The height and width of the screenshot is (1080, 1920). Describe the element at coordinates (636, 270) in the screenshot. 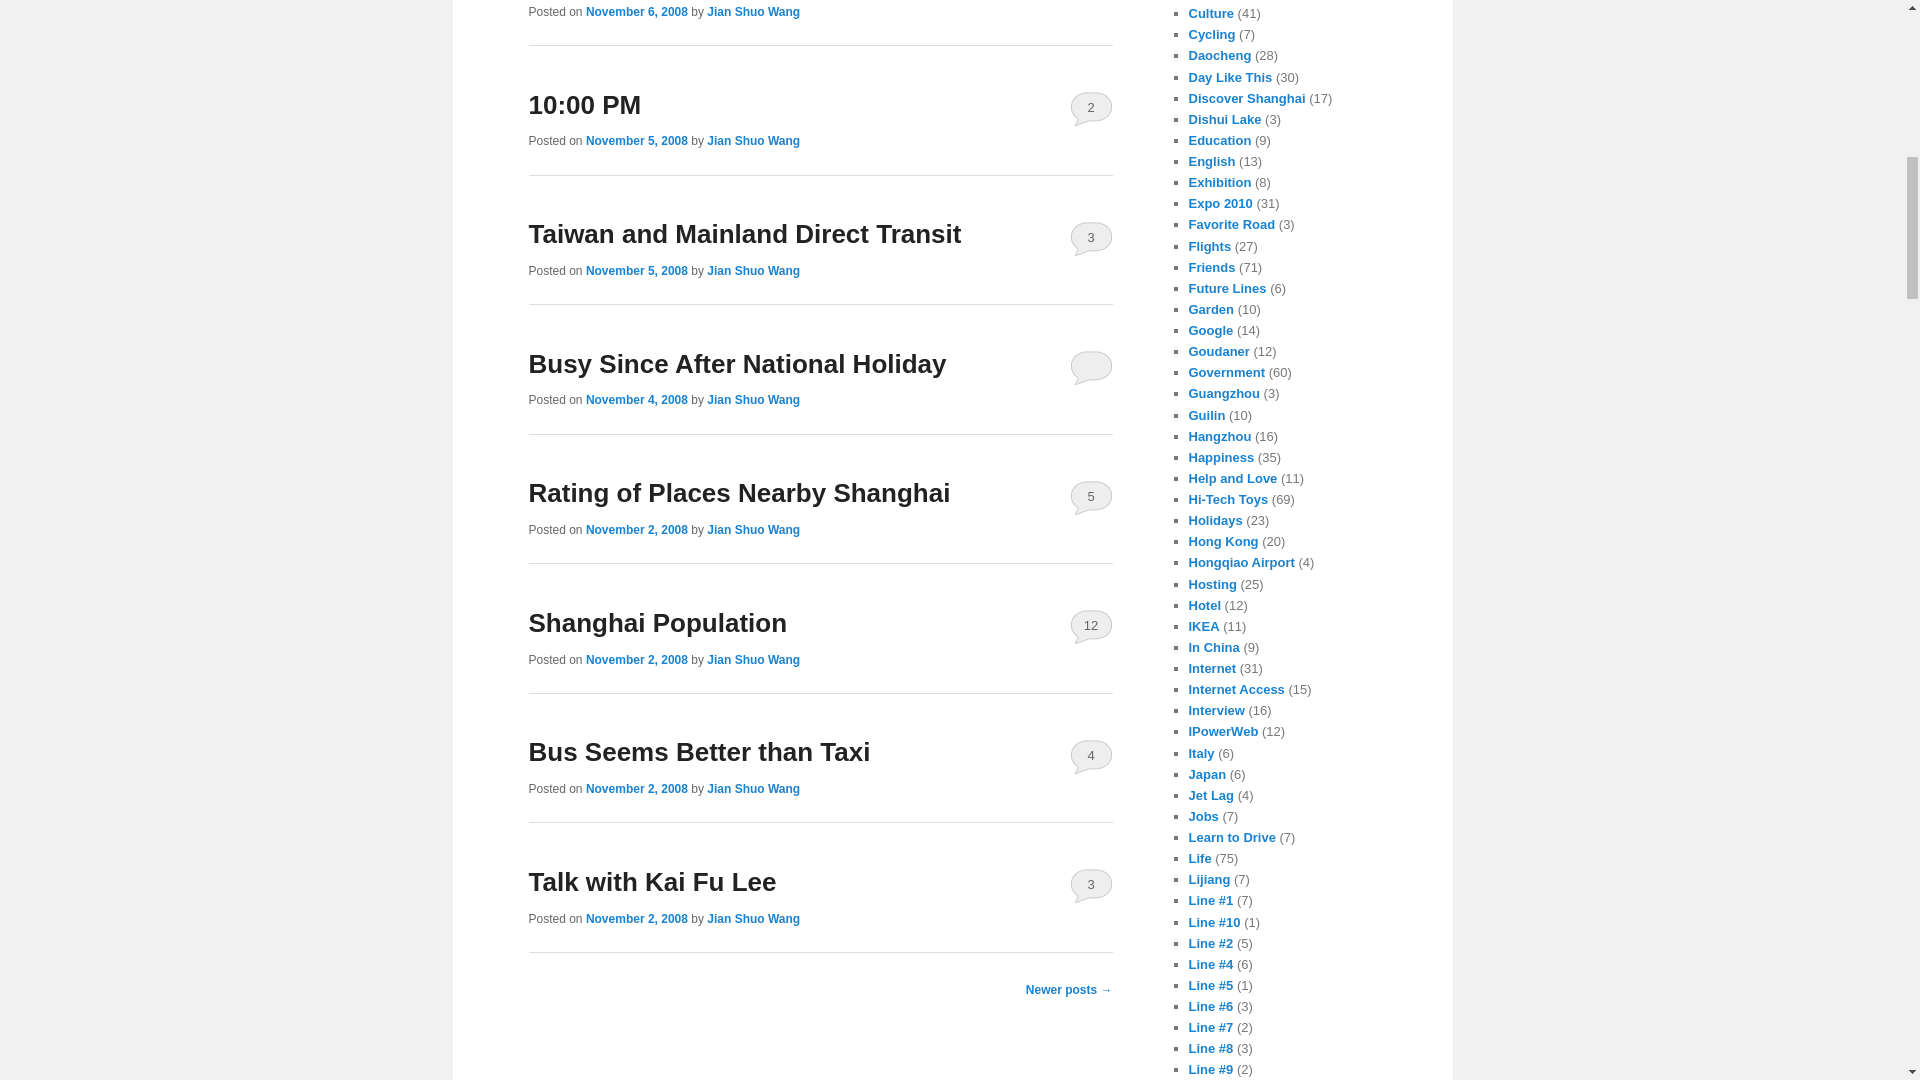

I see `6:34 pm` at that location.